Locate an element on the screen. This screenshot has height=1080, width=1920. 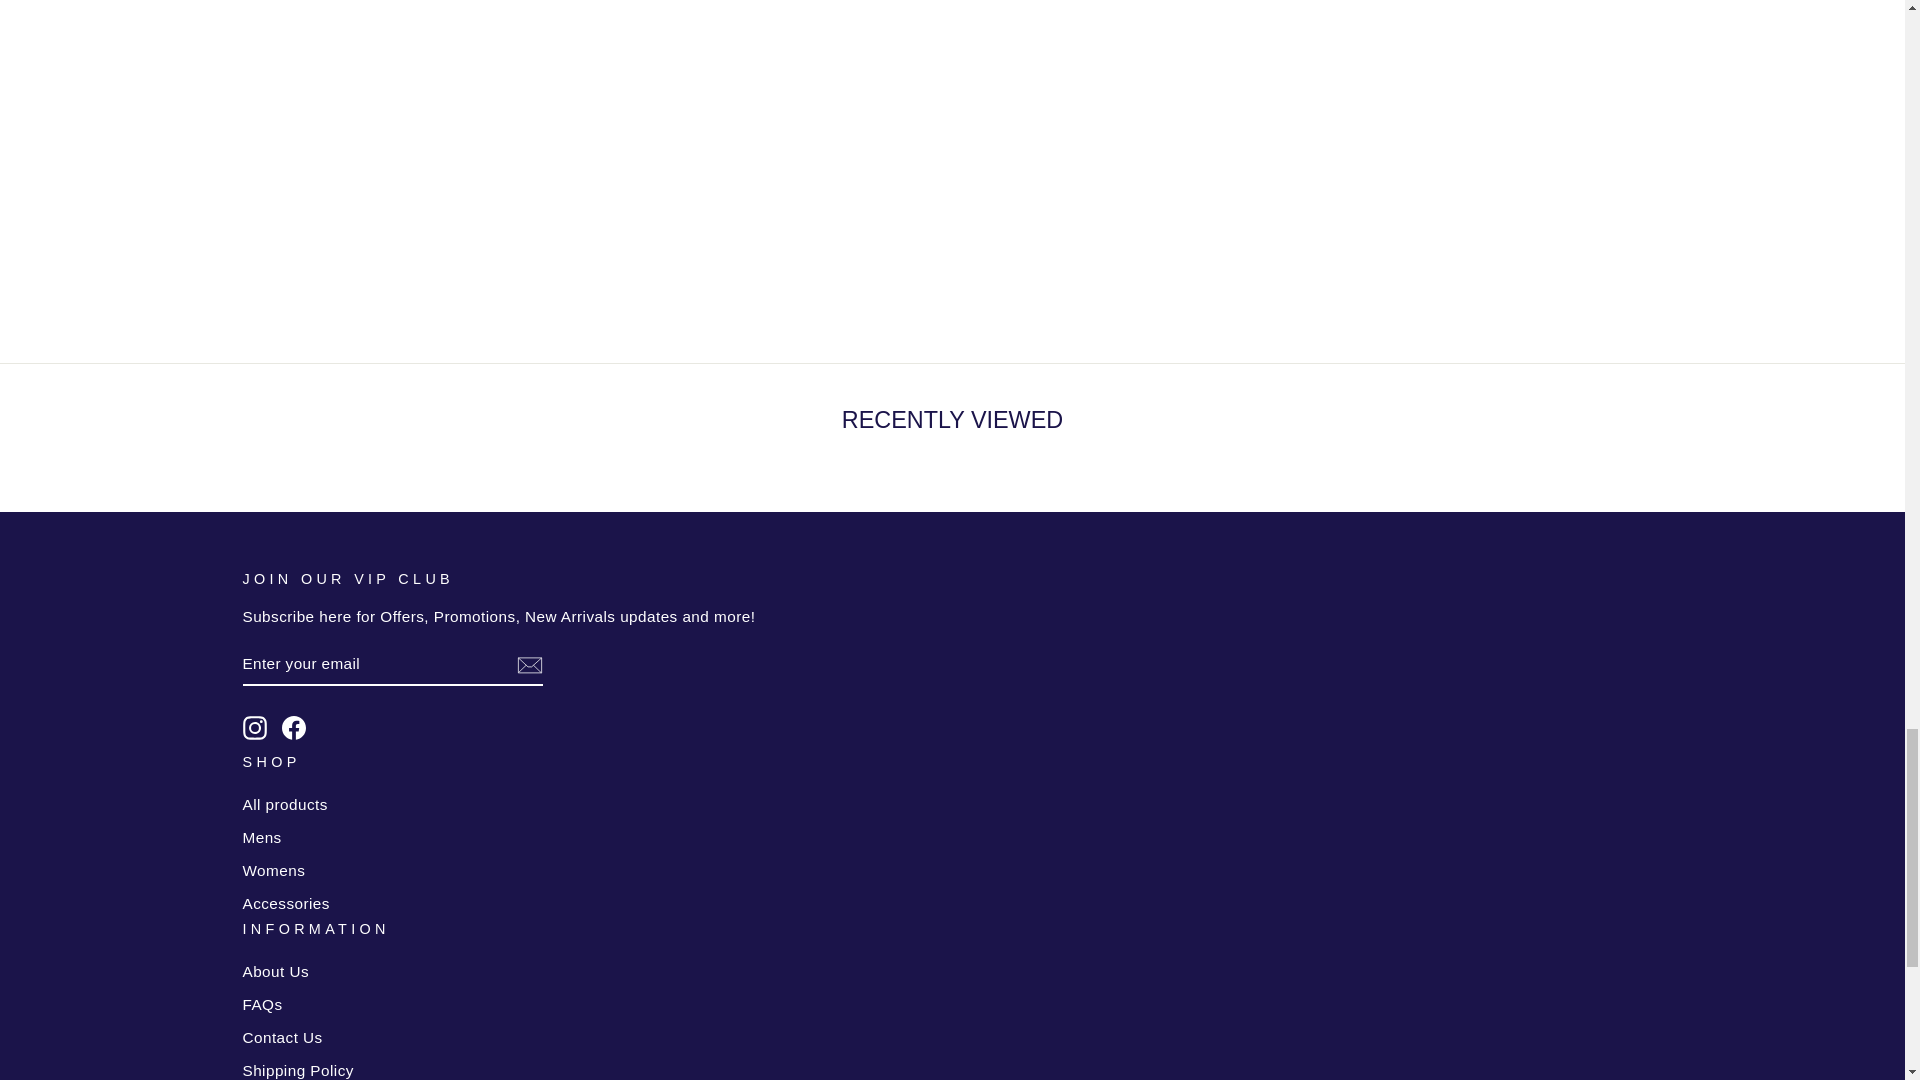
instagram is located at coordinates (254, 728).